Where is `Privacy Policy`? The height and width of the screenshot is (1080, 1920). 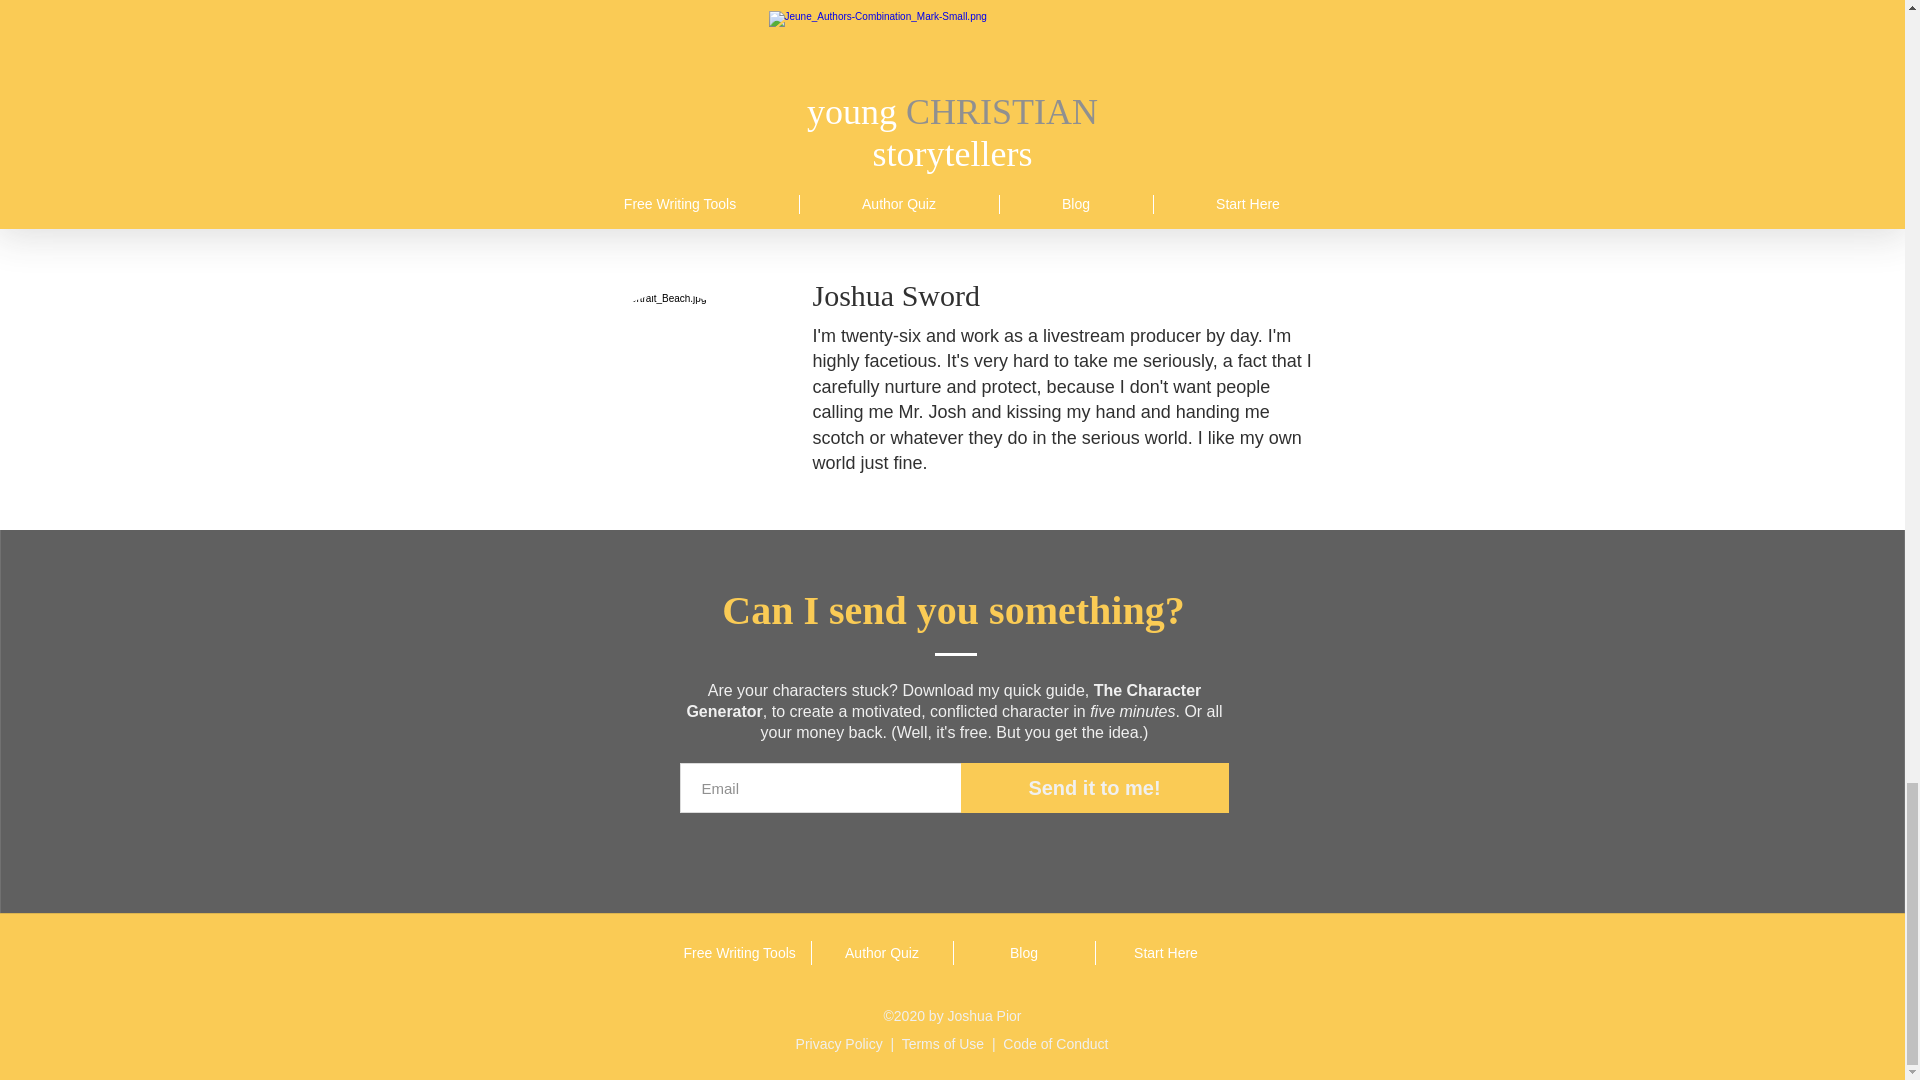
Privacy Policy is located at coordinates (840, 1043).